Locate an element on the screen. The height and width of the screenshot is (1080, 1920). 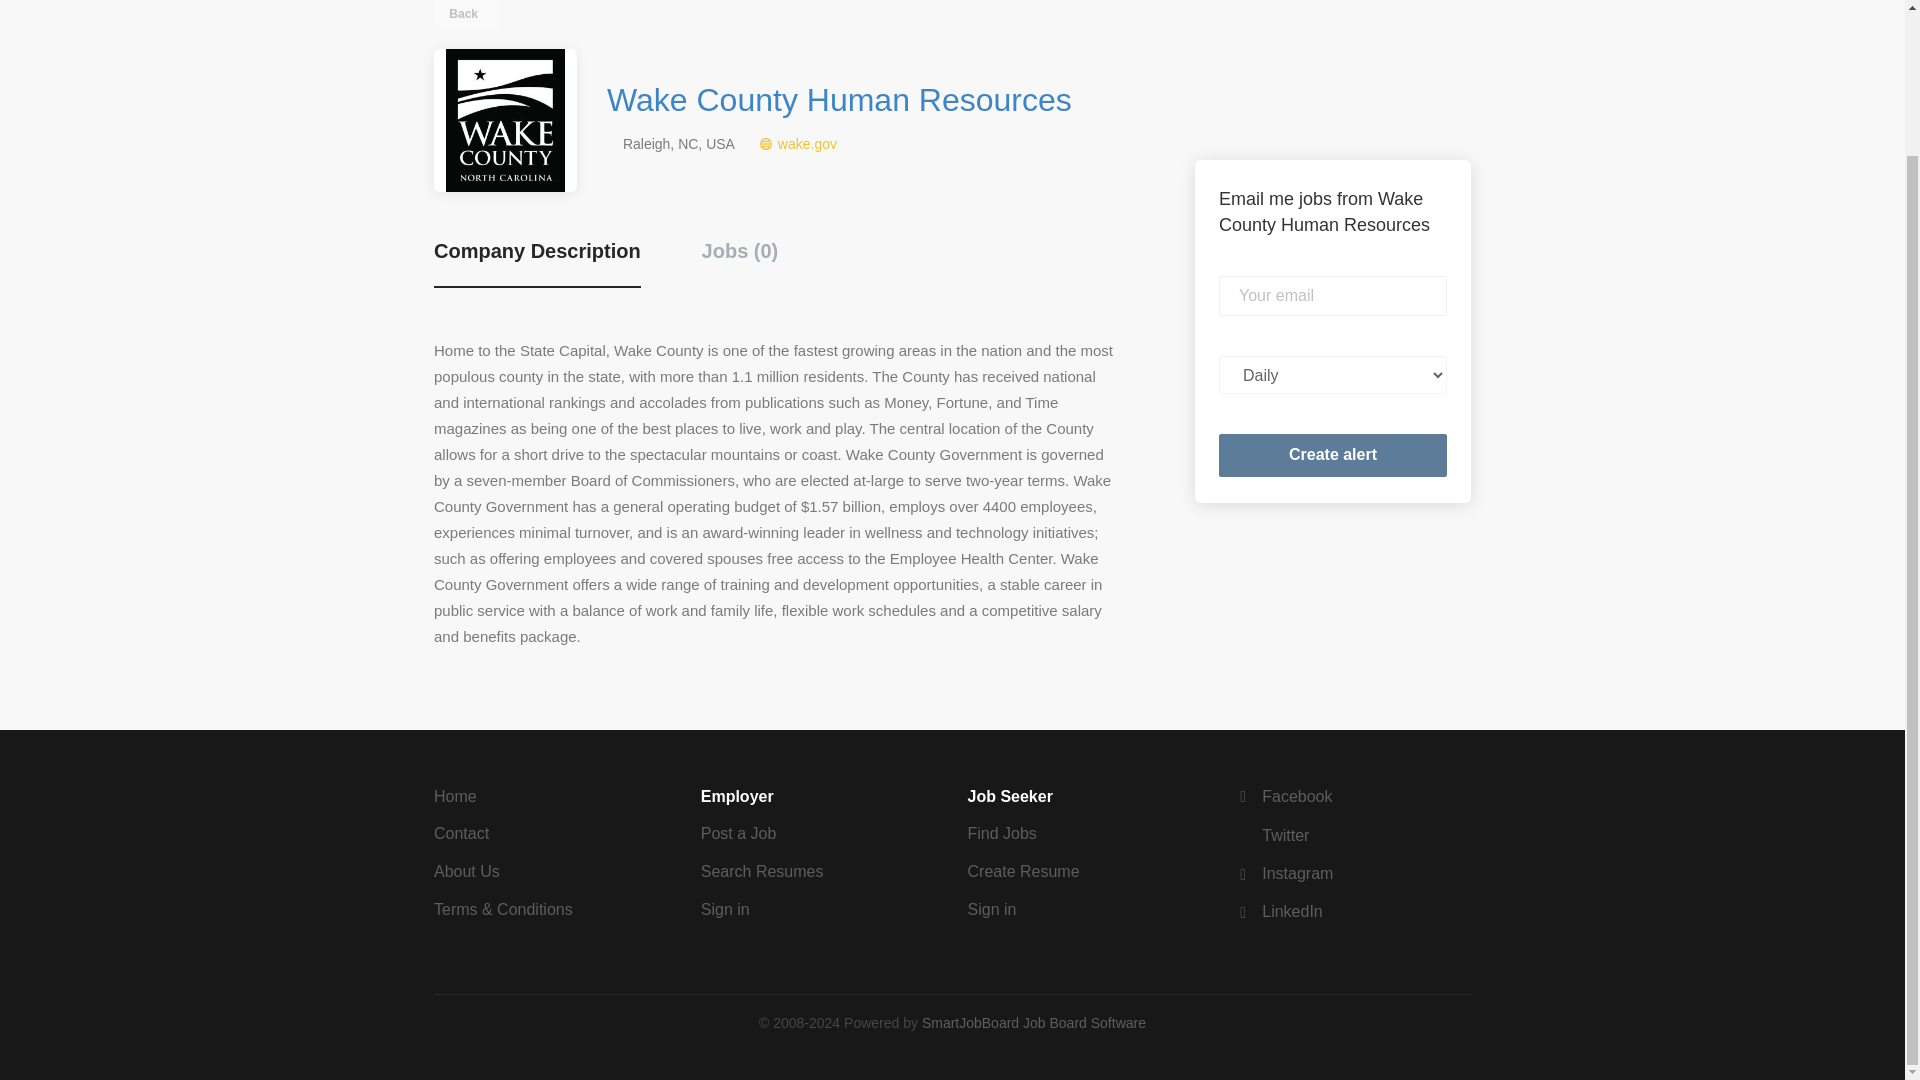
Sign in is located at coordinates (992, 909).